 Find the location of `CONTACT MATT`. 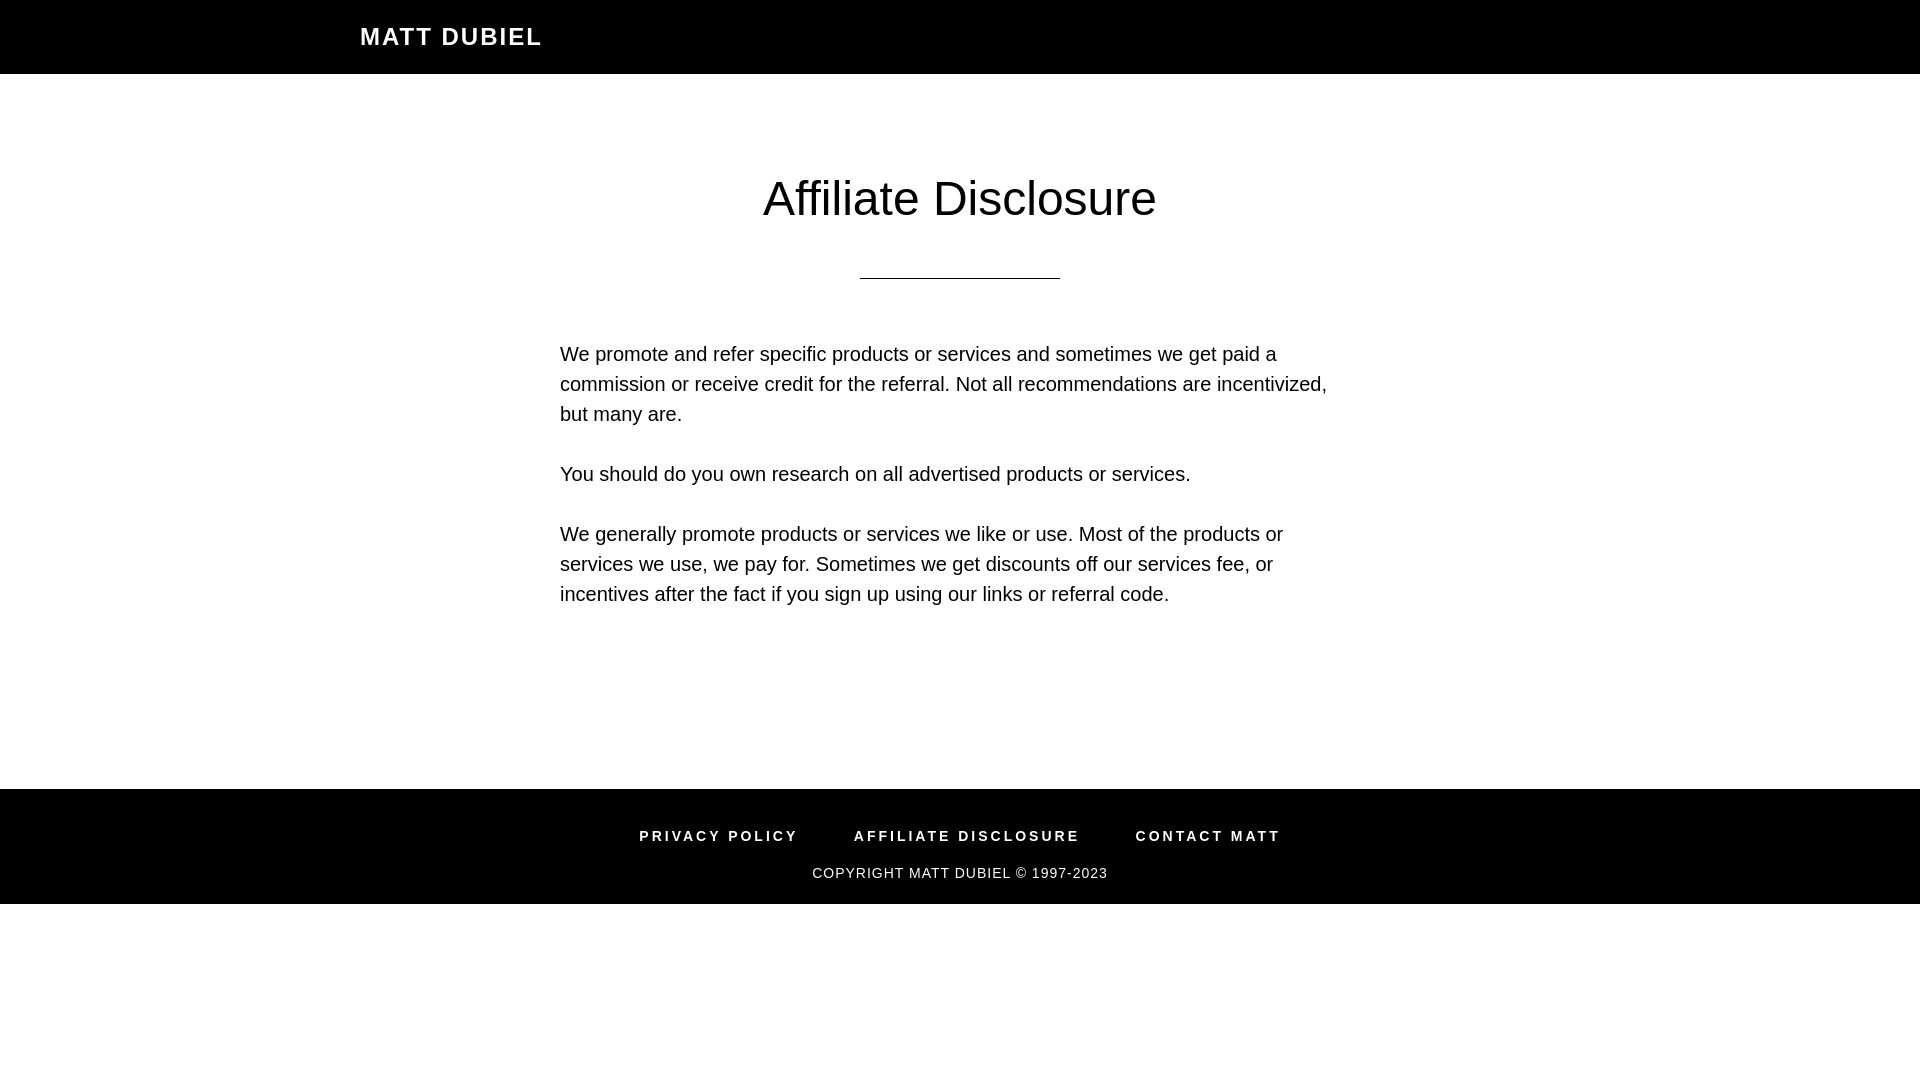

CONTACT MATT is located at coordinates (1208, 836).